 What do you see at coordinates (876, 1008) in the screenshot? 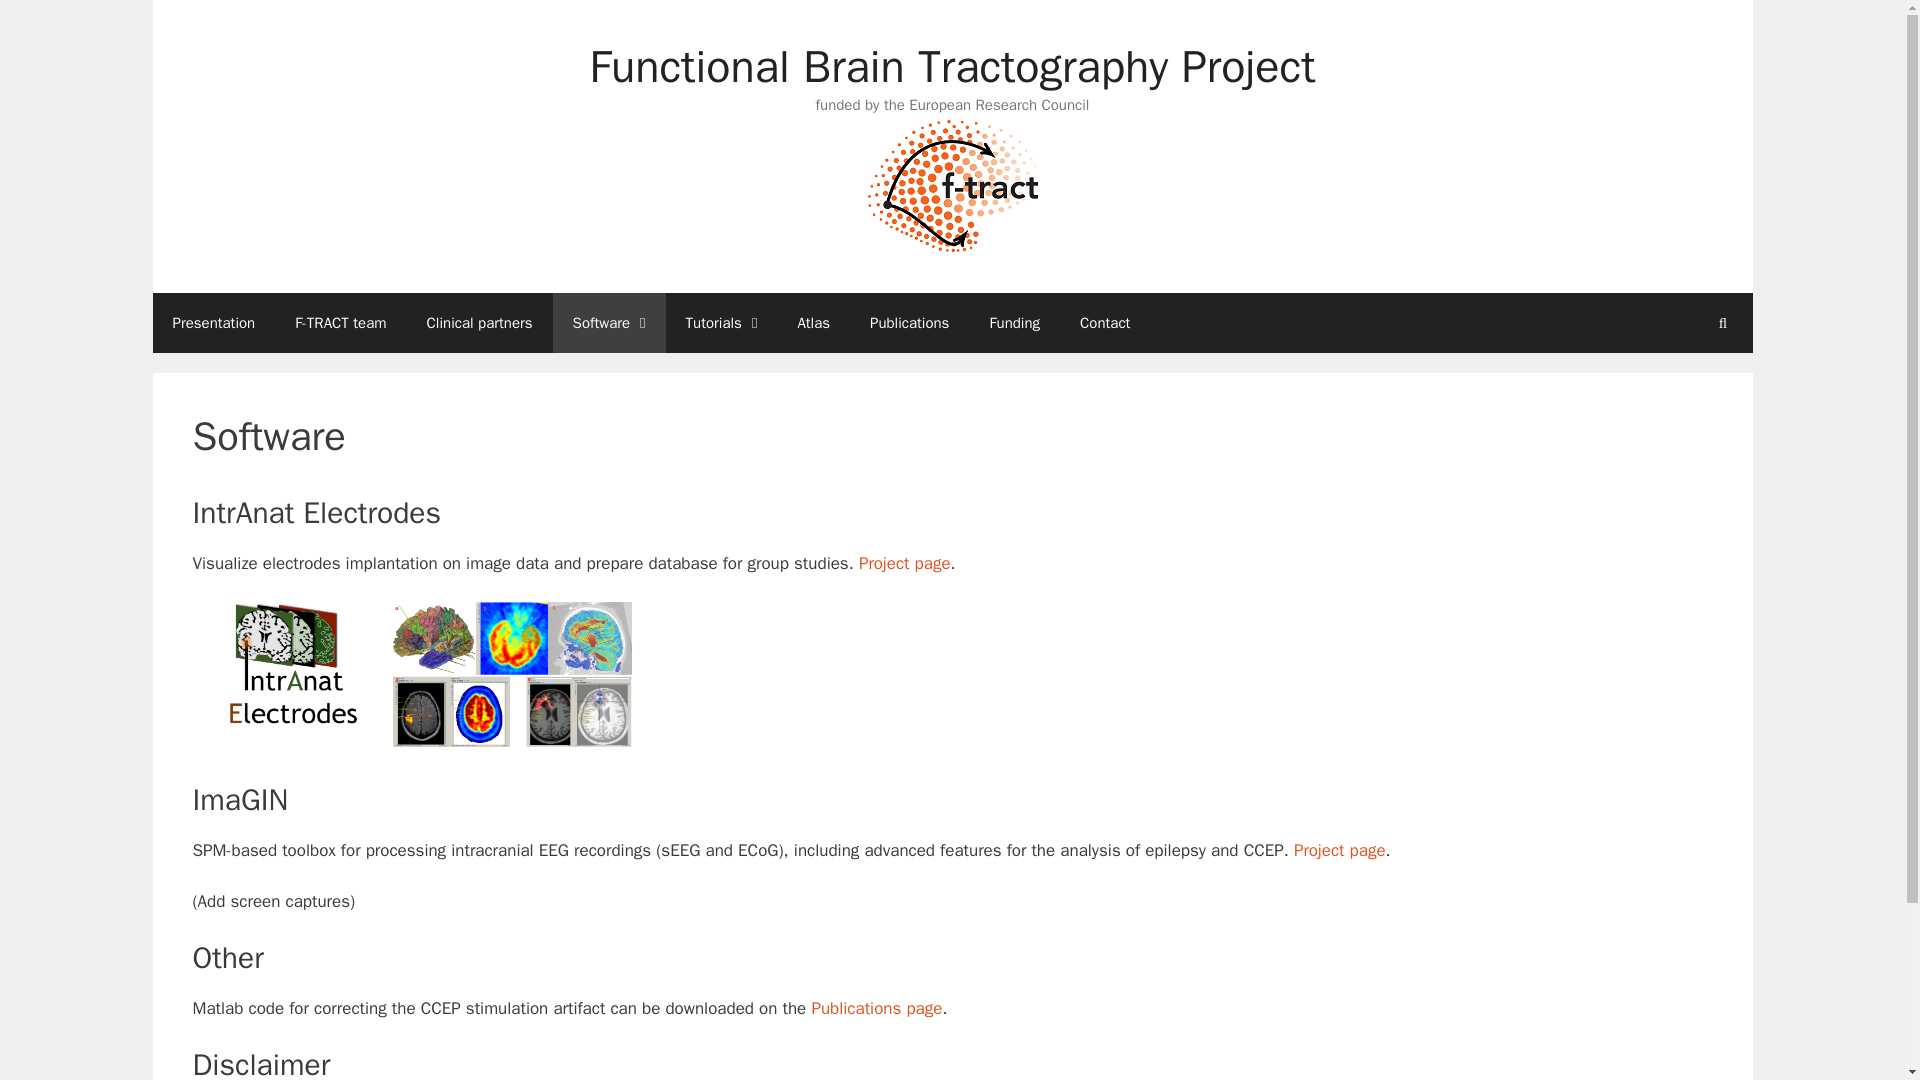
I see `Publications page` at bounding box center [876, 1008].